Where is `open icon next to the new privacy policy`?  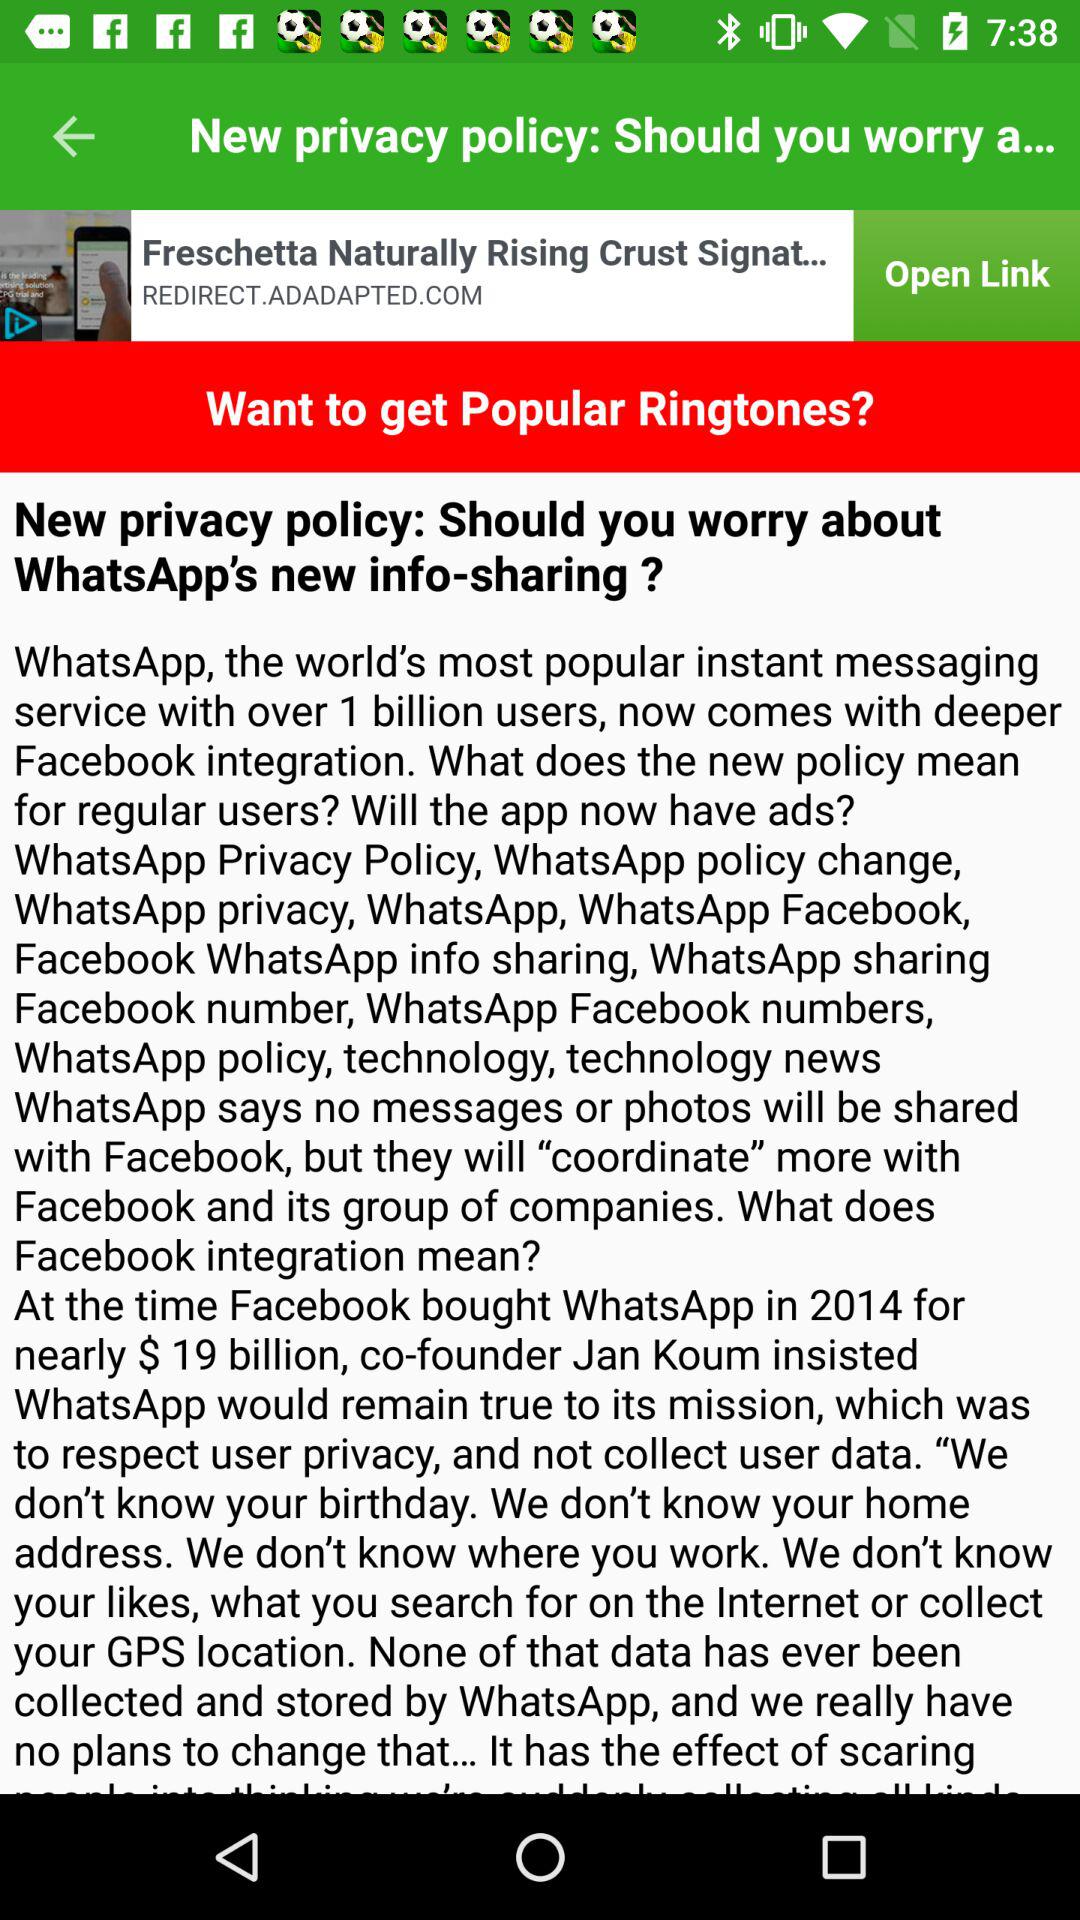 open icon next to the new privacy policy is located at coordinates (73, 136).